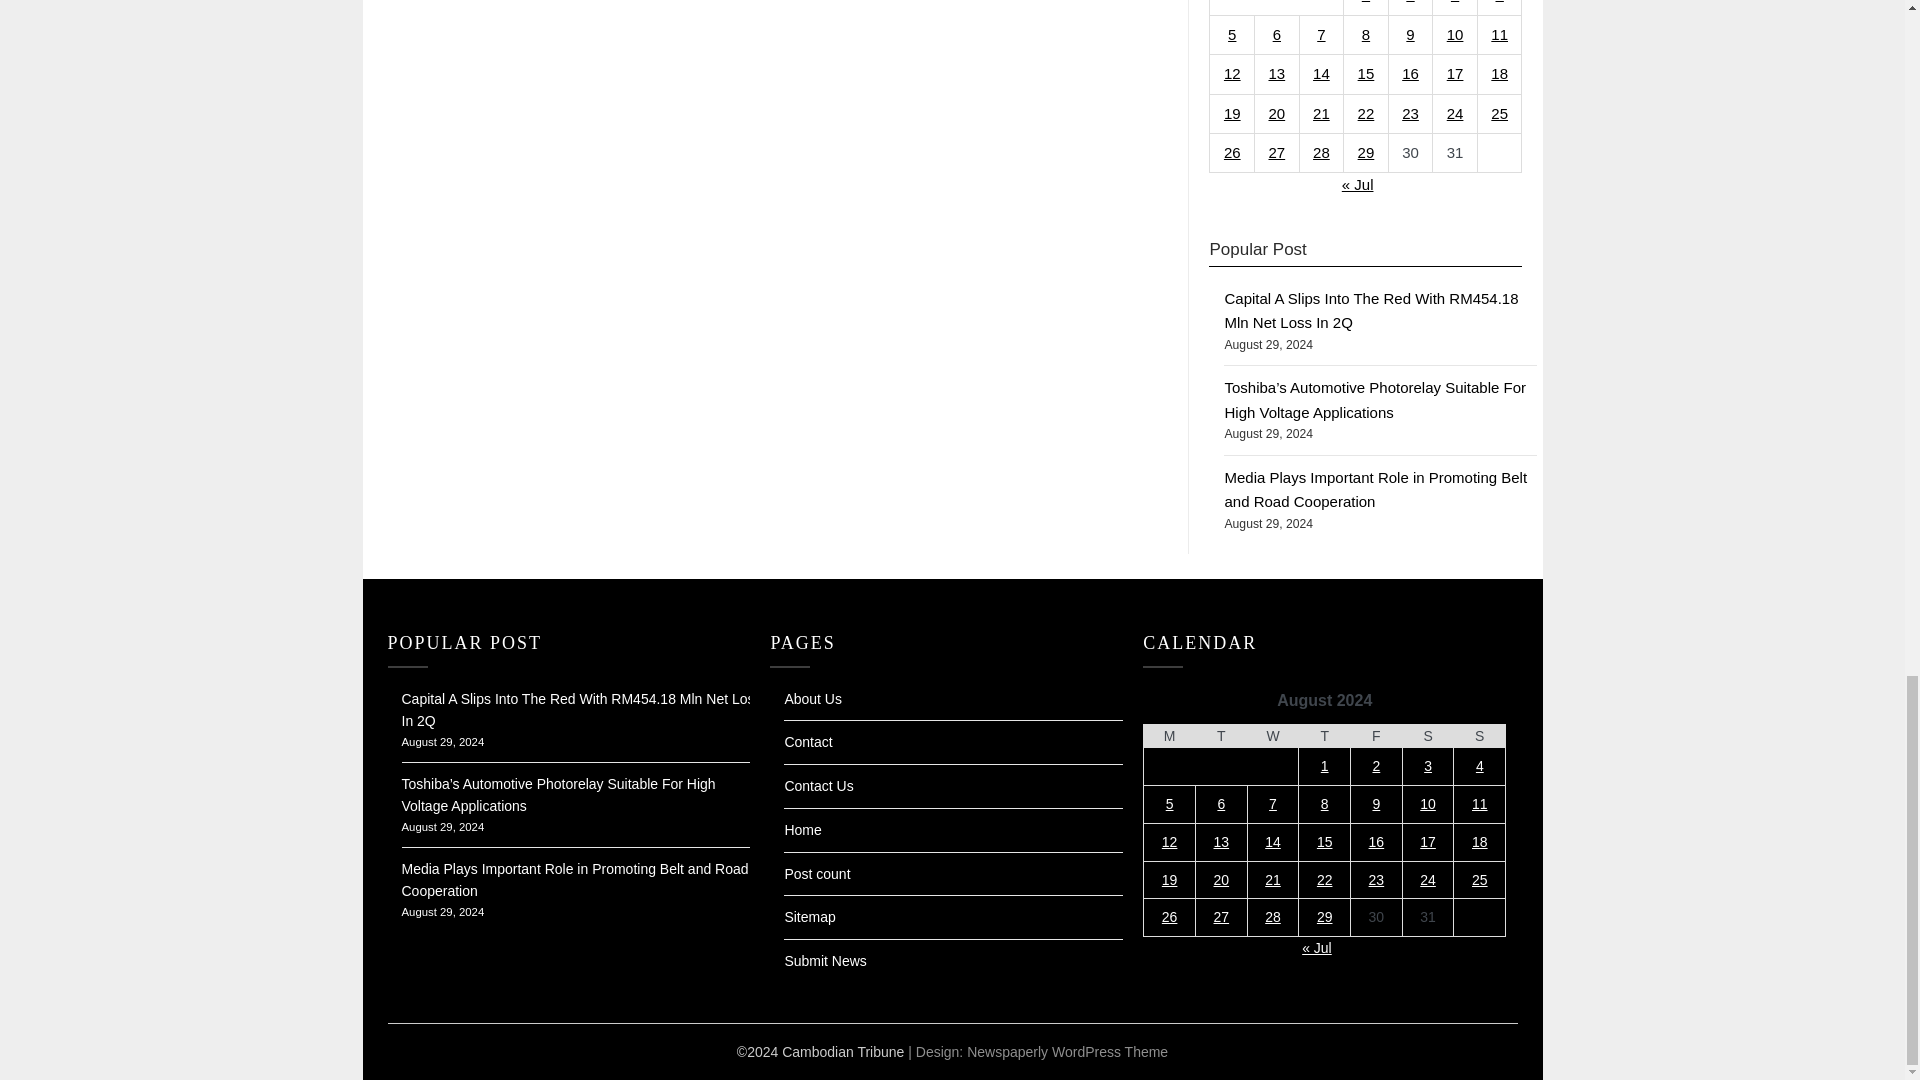 This screenshot has height=1080, width=1920. Describe the element at coordinates (1272, 736) in the screenshot. I see `Wednesday` at that location.